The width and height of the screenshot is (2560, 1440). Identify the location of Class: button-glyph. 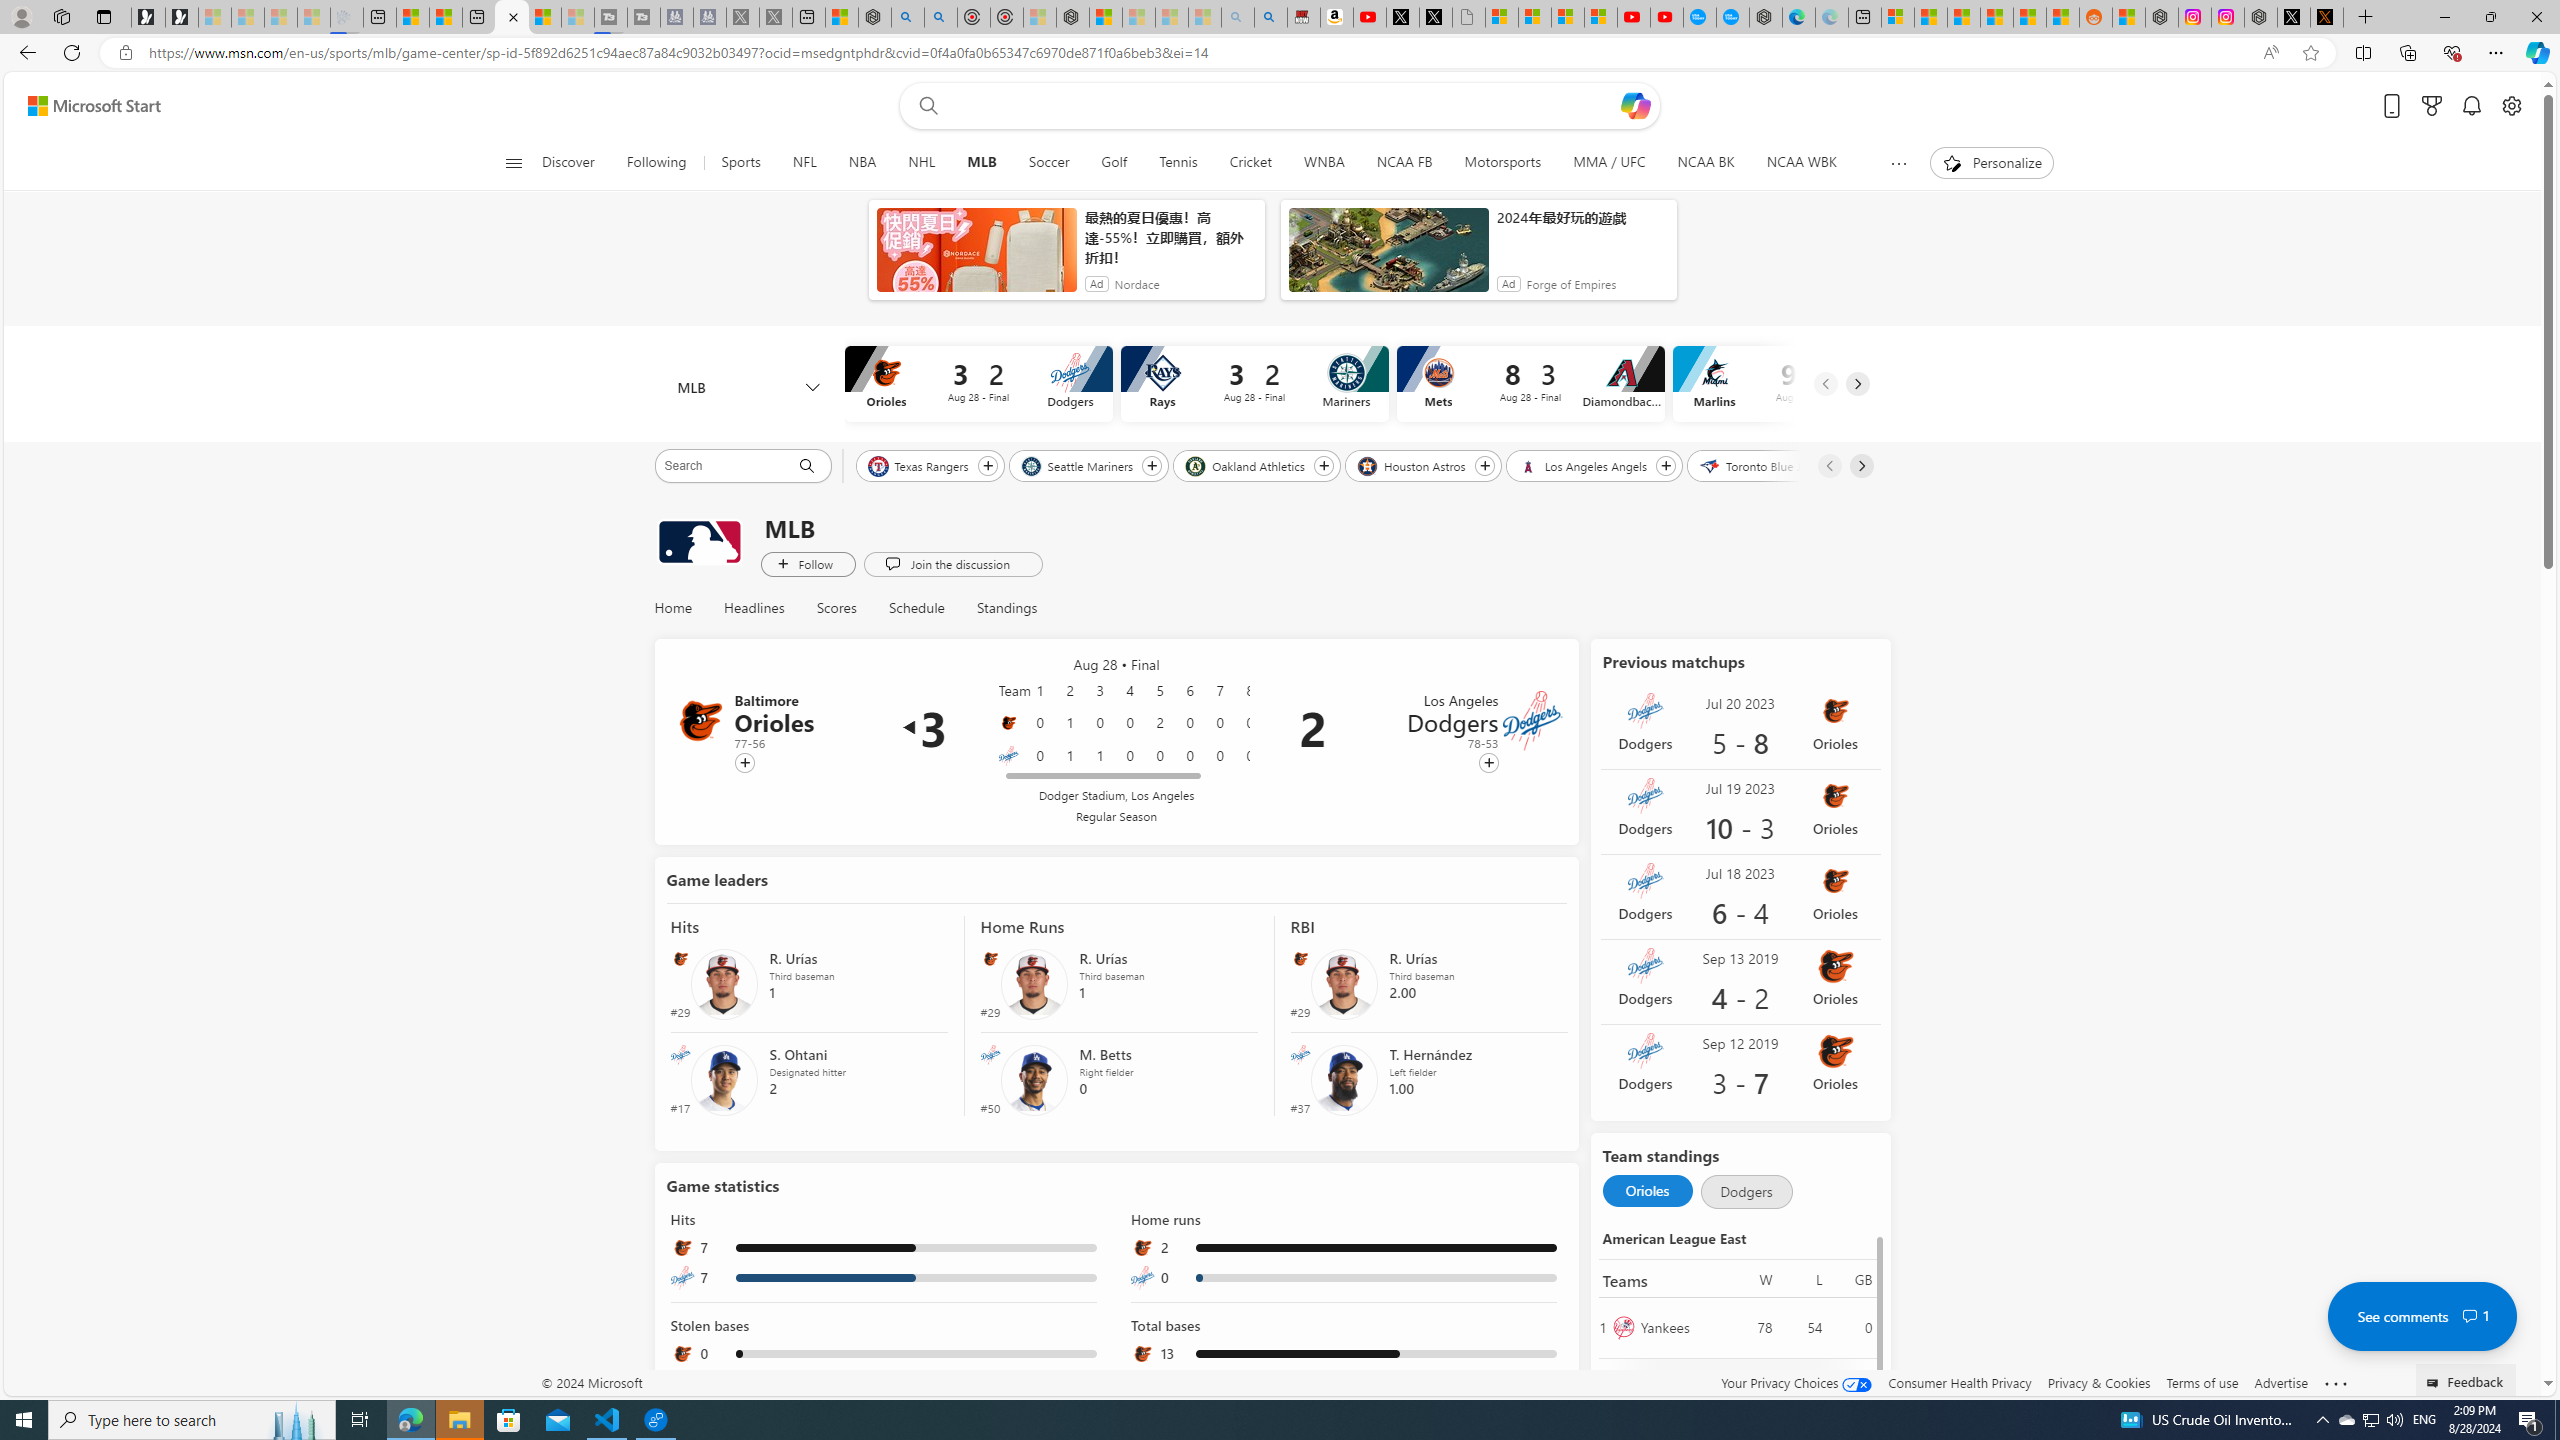
(514, 163).